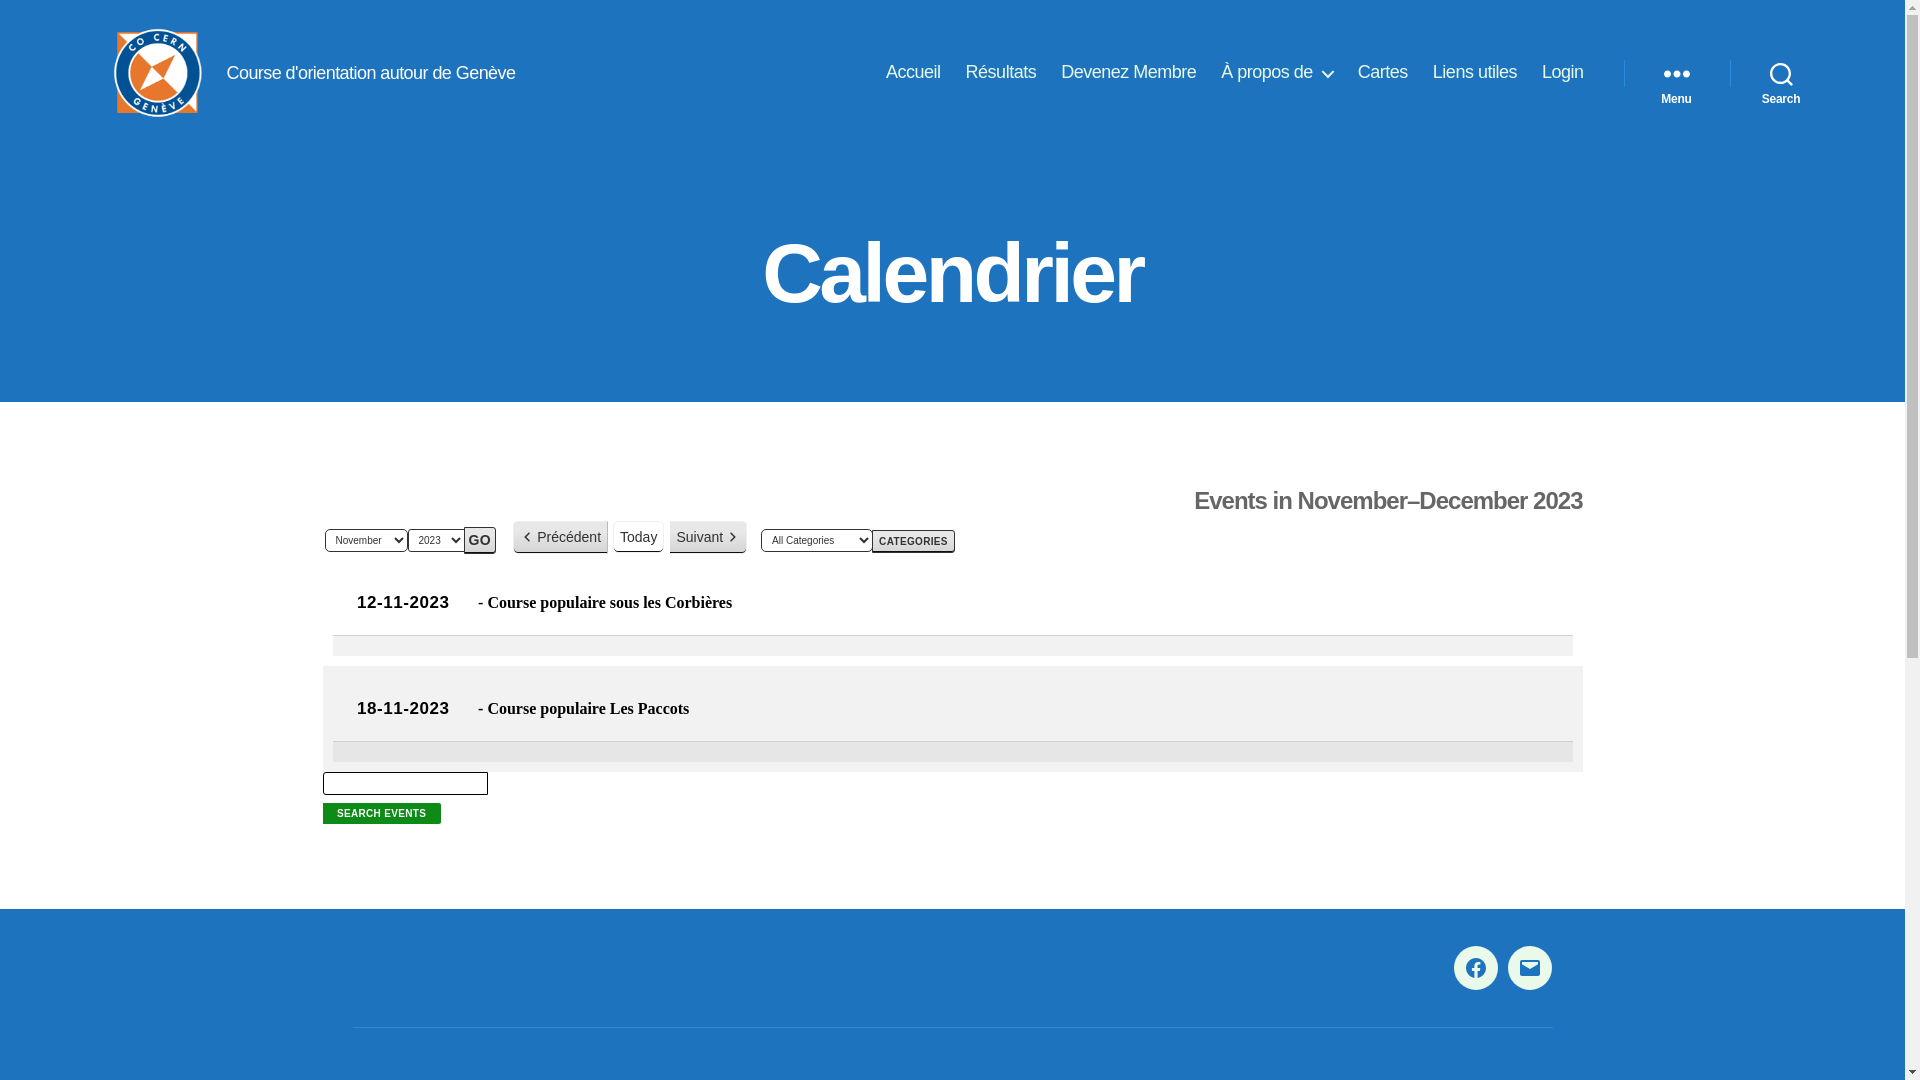 This screenshot has width=1920, height=1080. What do you see at coordinates (708, 538) in the screenshot?
I see `Suivant` at bounding box center [708, 538].